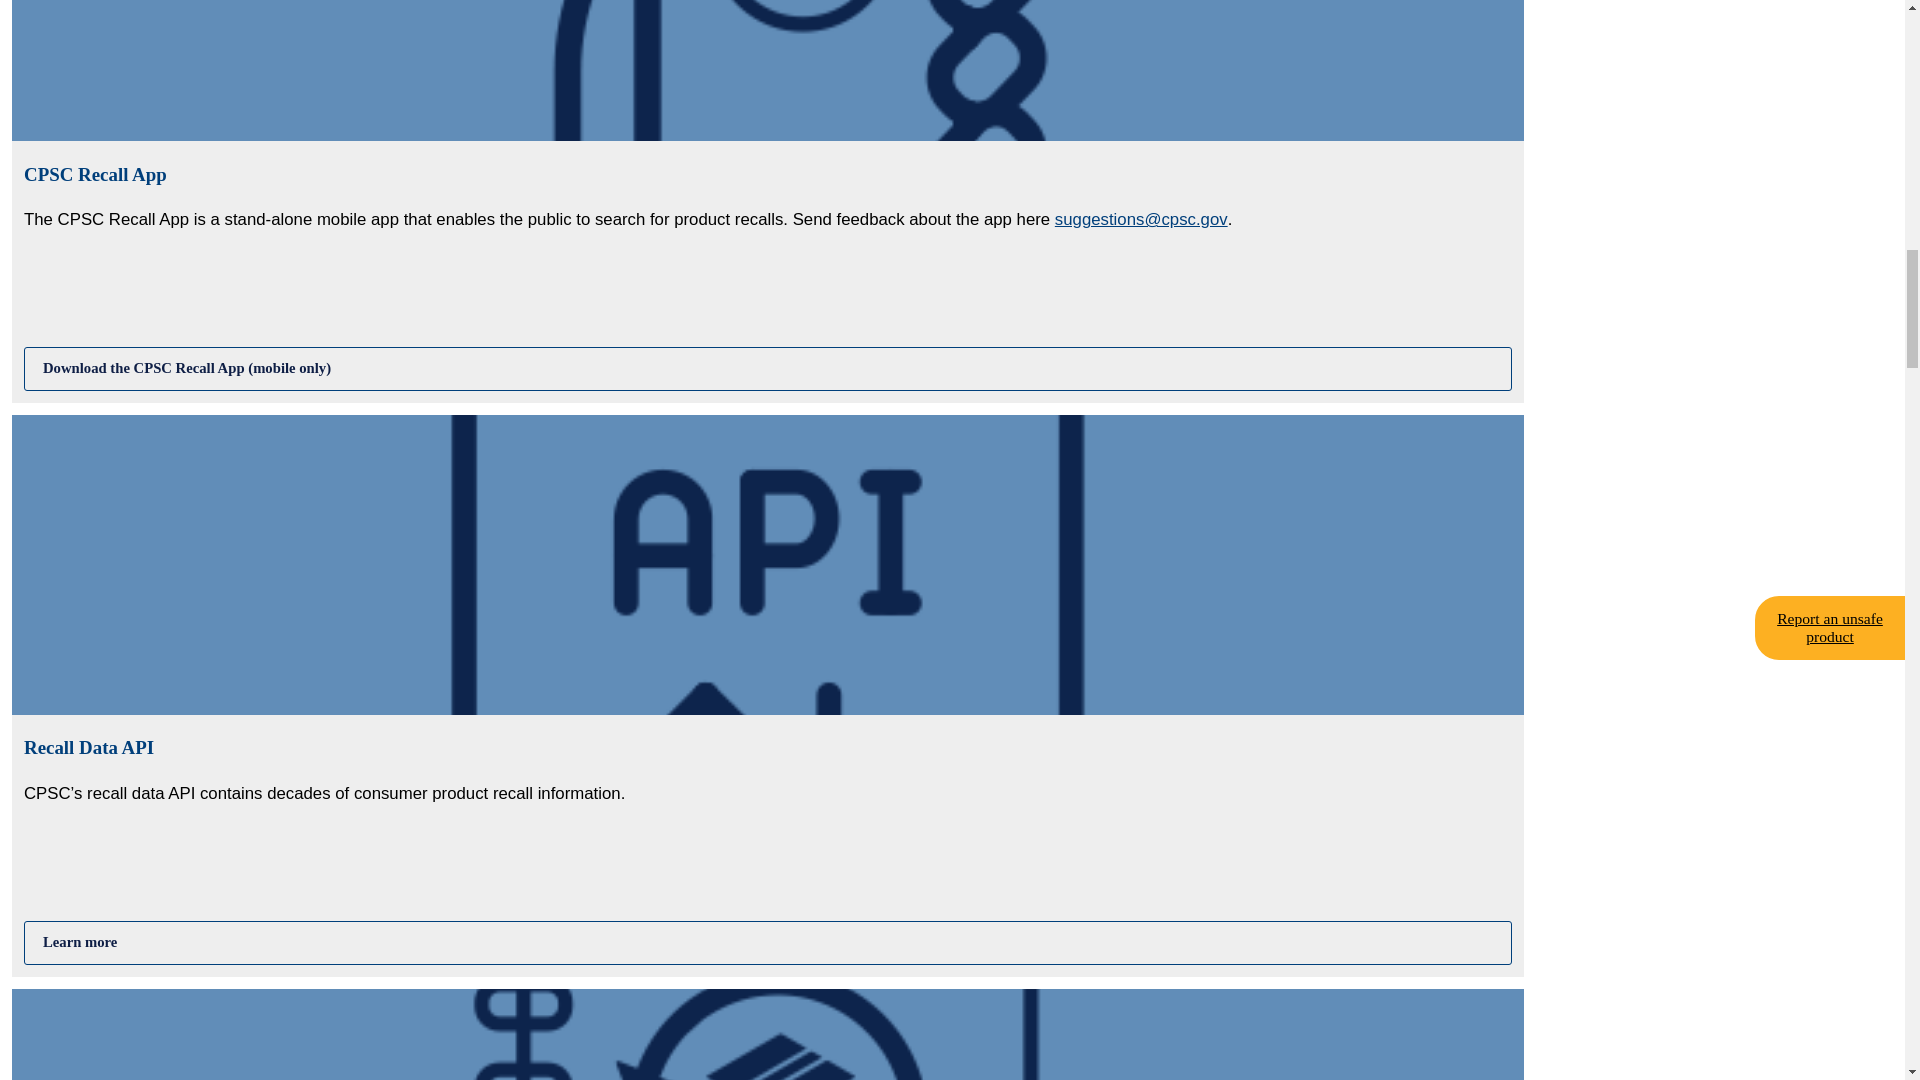  I want to click on Recall Data API, so click(768, 942).